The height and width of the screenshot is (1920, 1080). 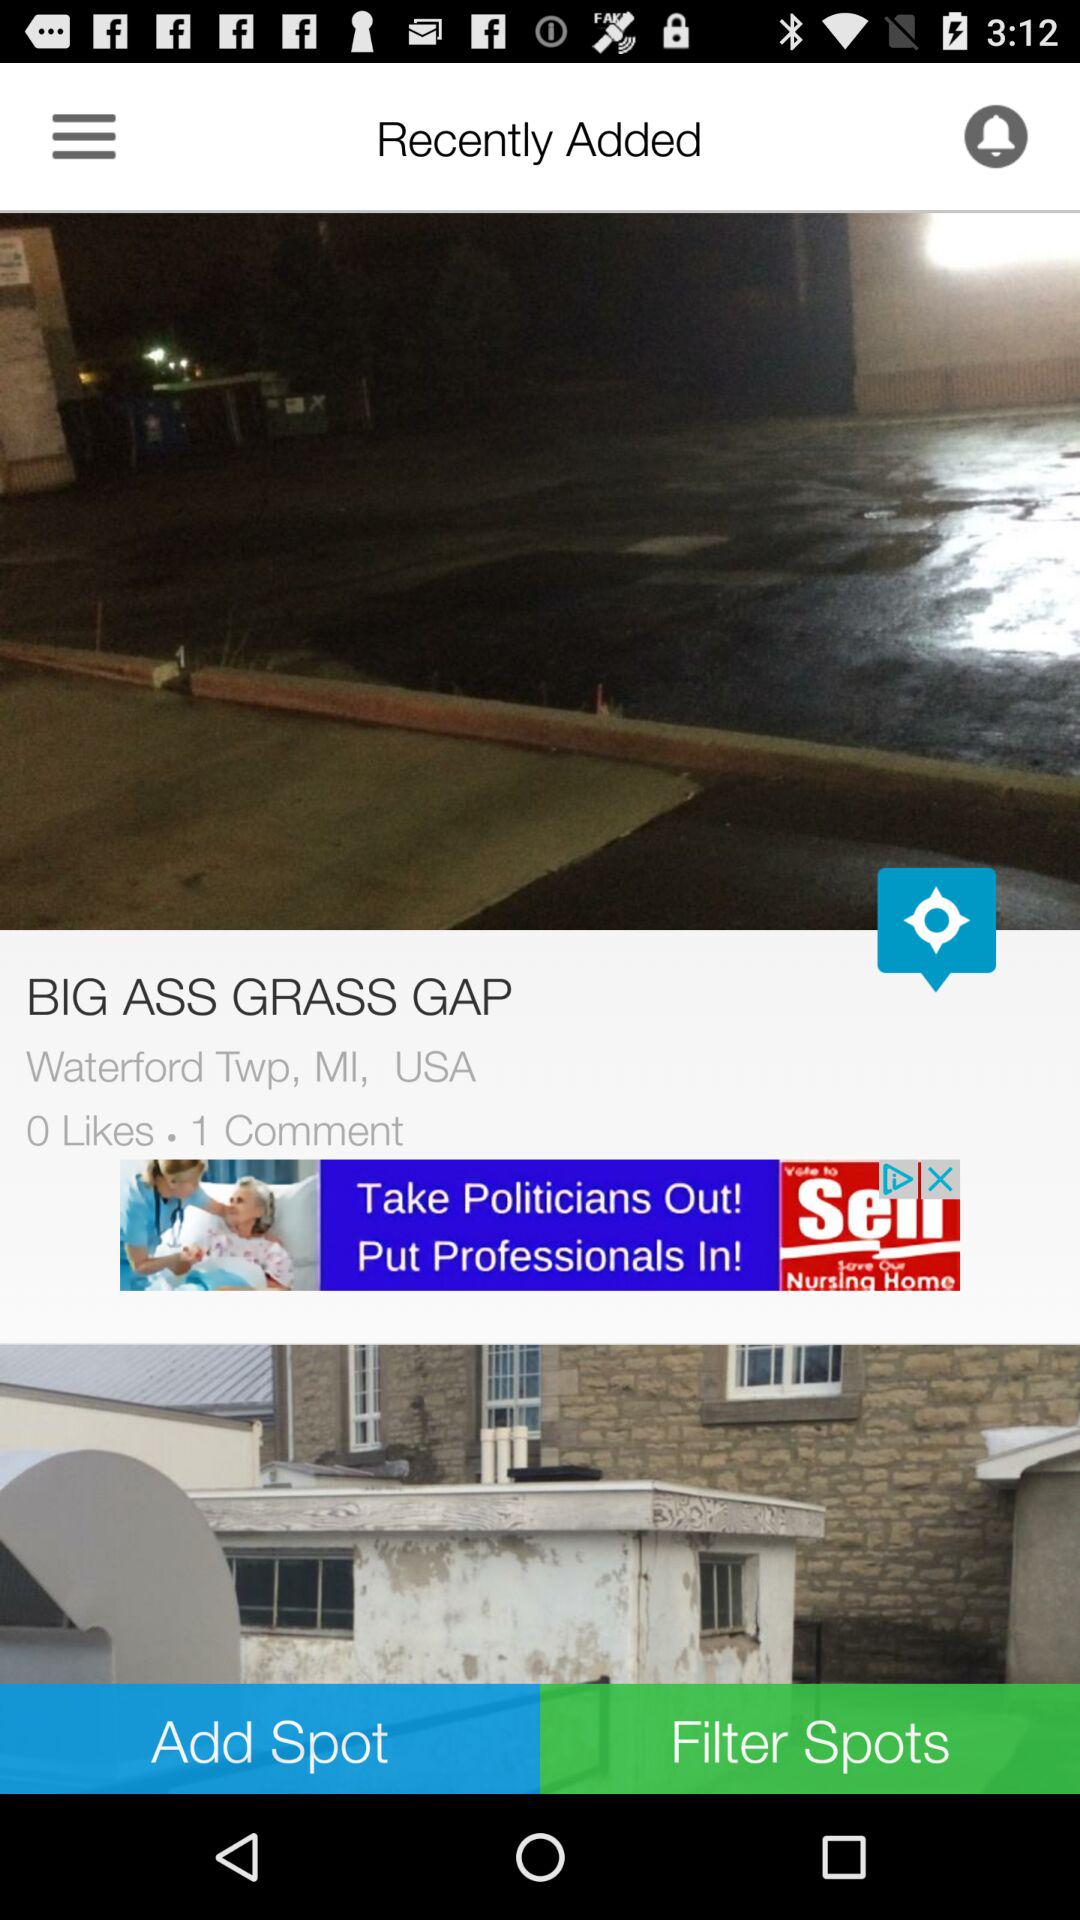 What do you see at coordinates (540, 1224) in the screenshot?
I see `go to the advertised site` at bounding box center [540, 1224].